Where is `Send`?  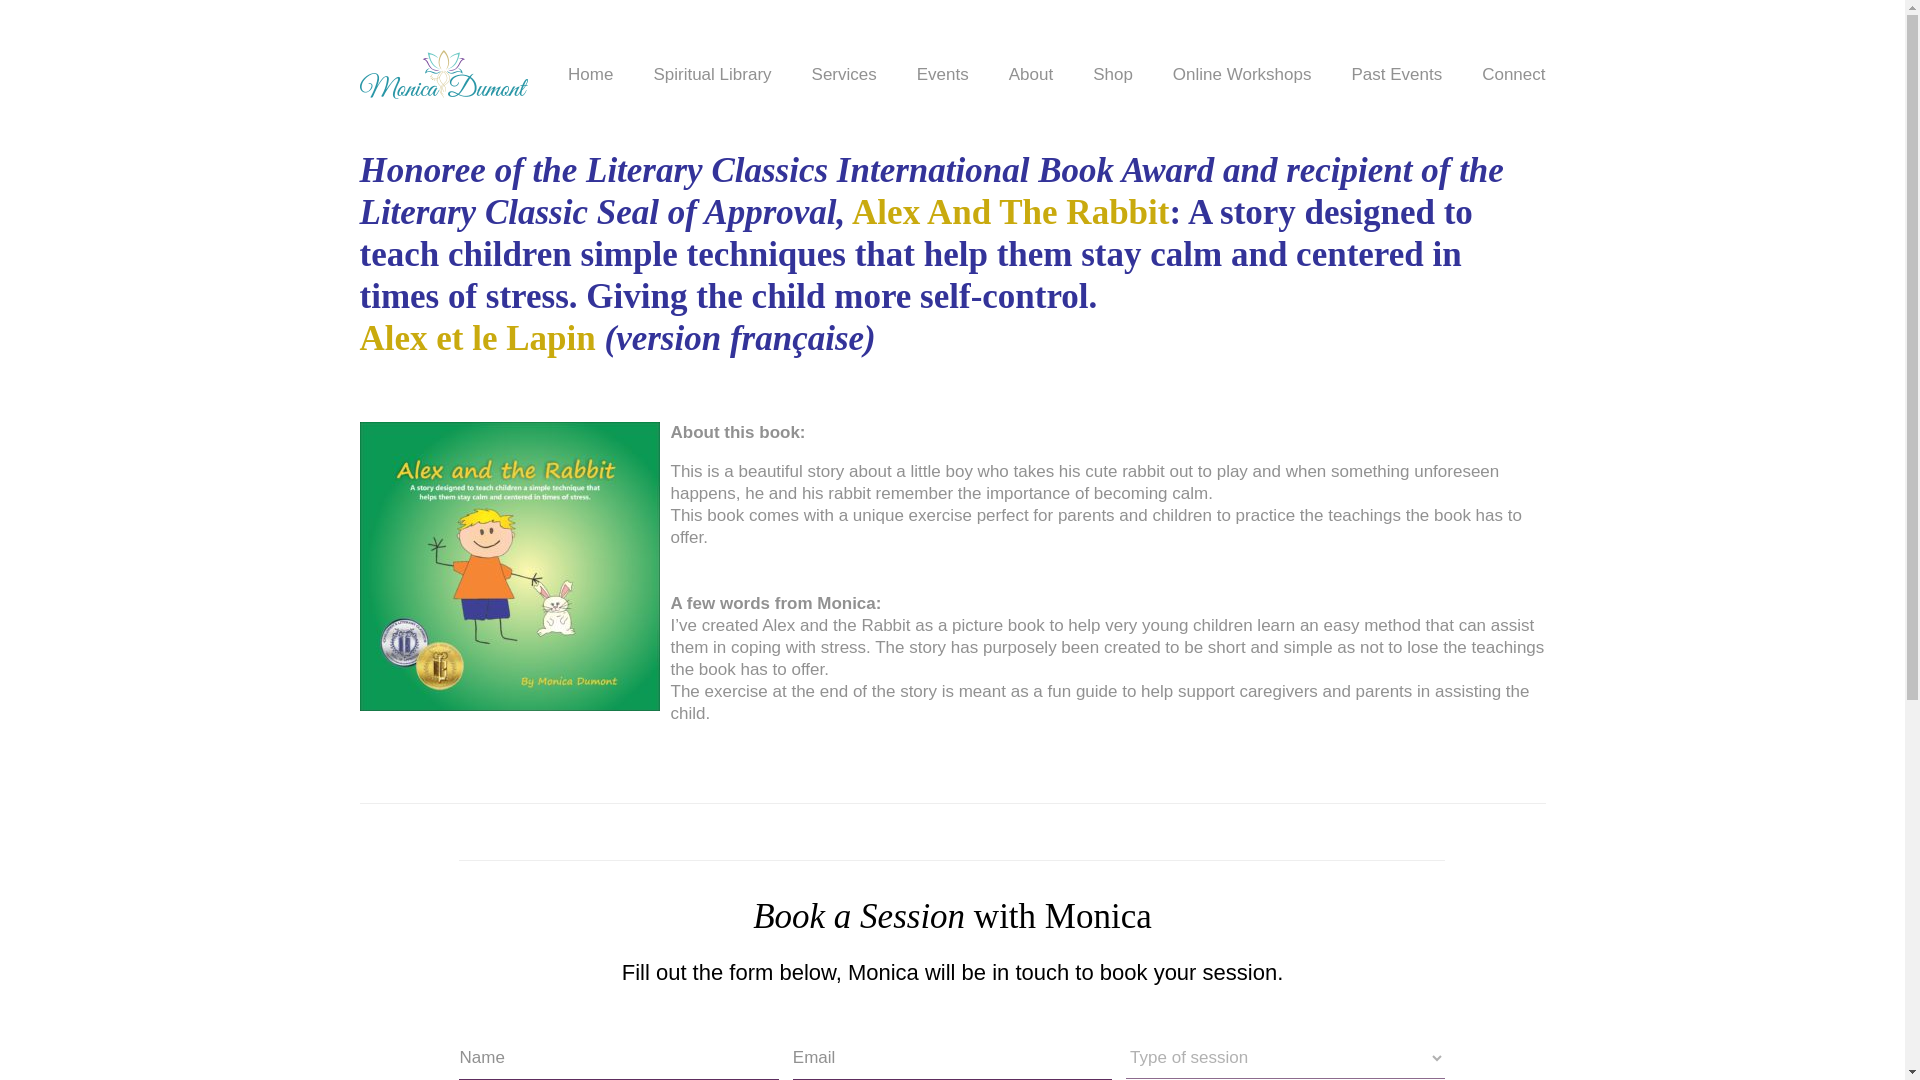
Send is located at coordinates (42, 22).